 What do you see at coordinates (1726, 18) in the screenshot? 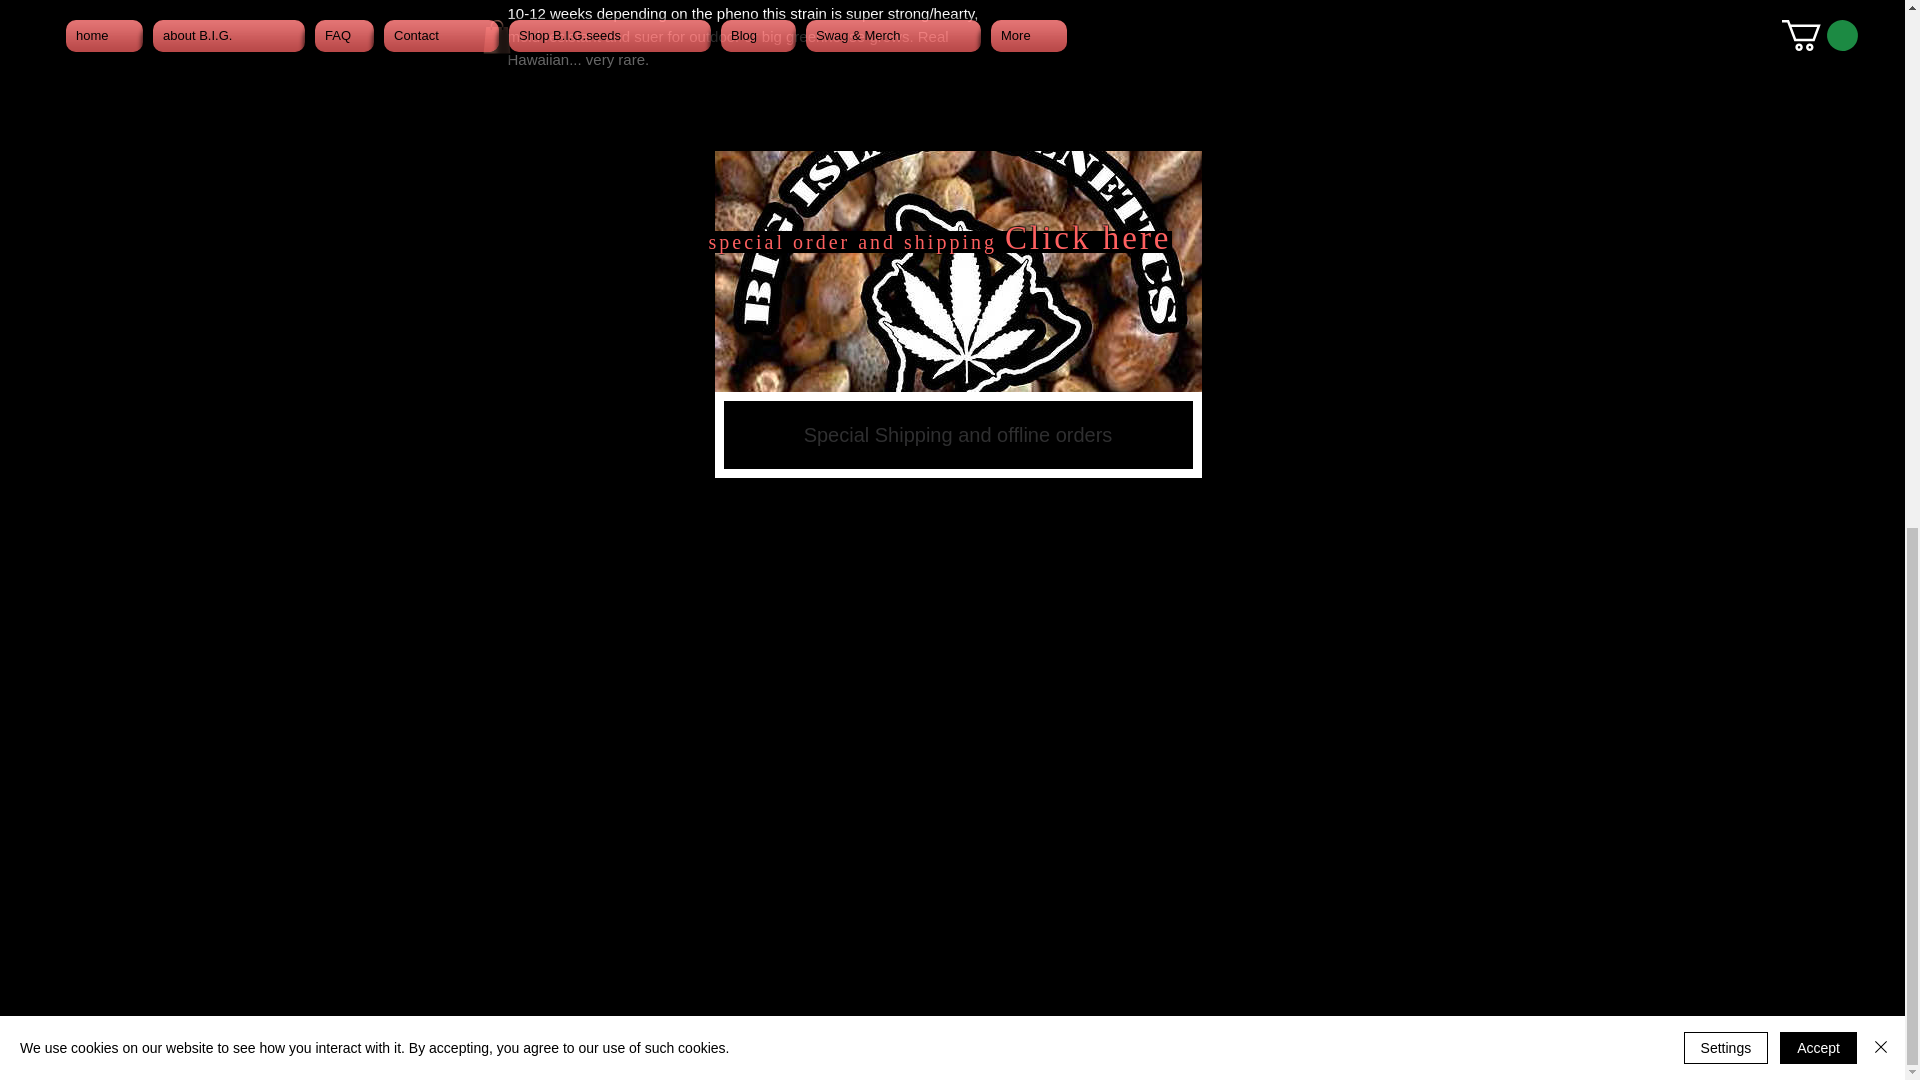
I see `Settings` at bounding box center [1726, 18].